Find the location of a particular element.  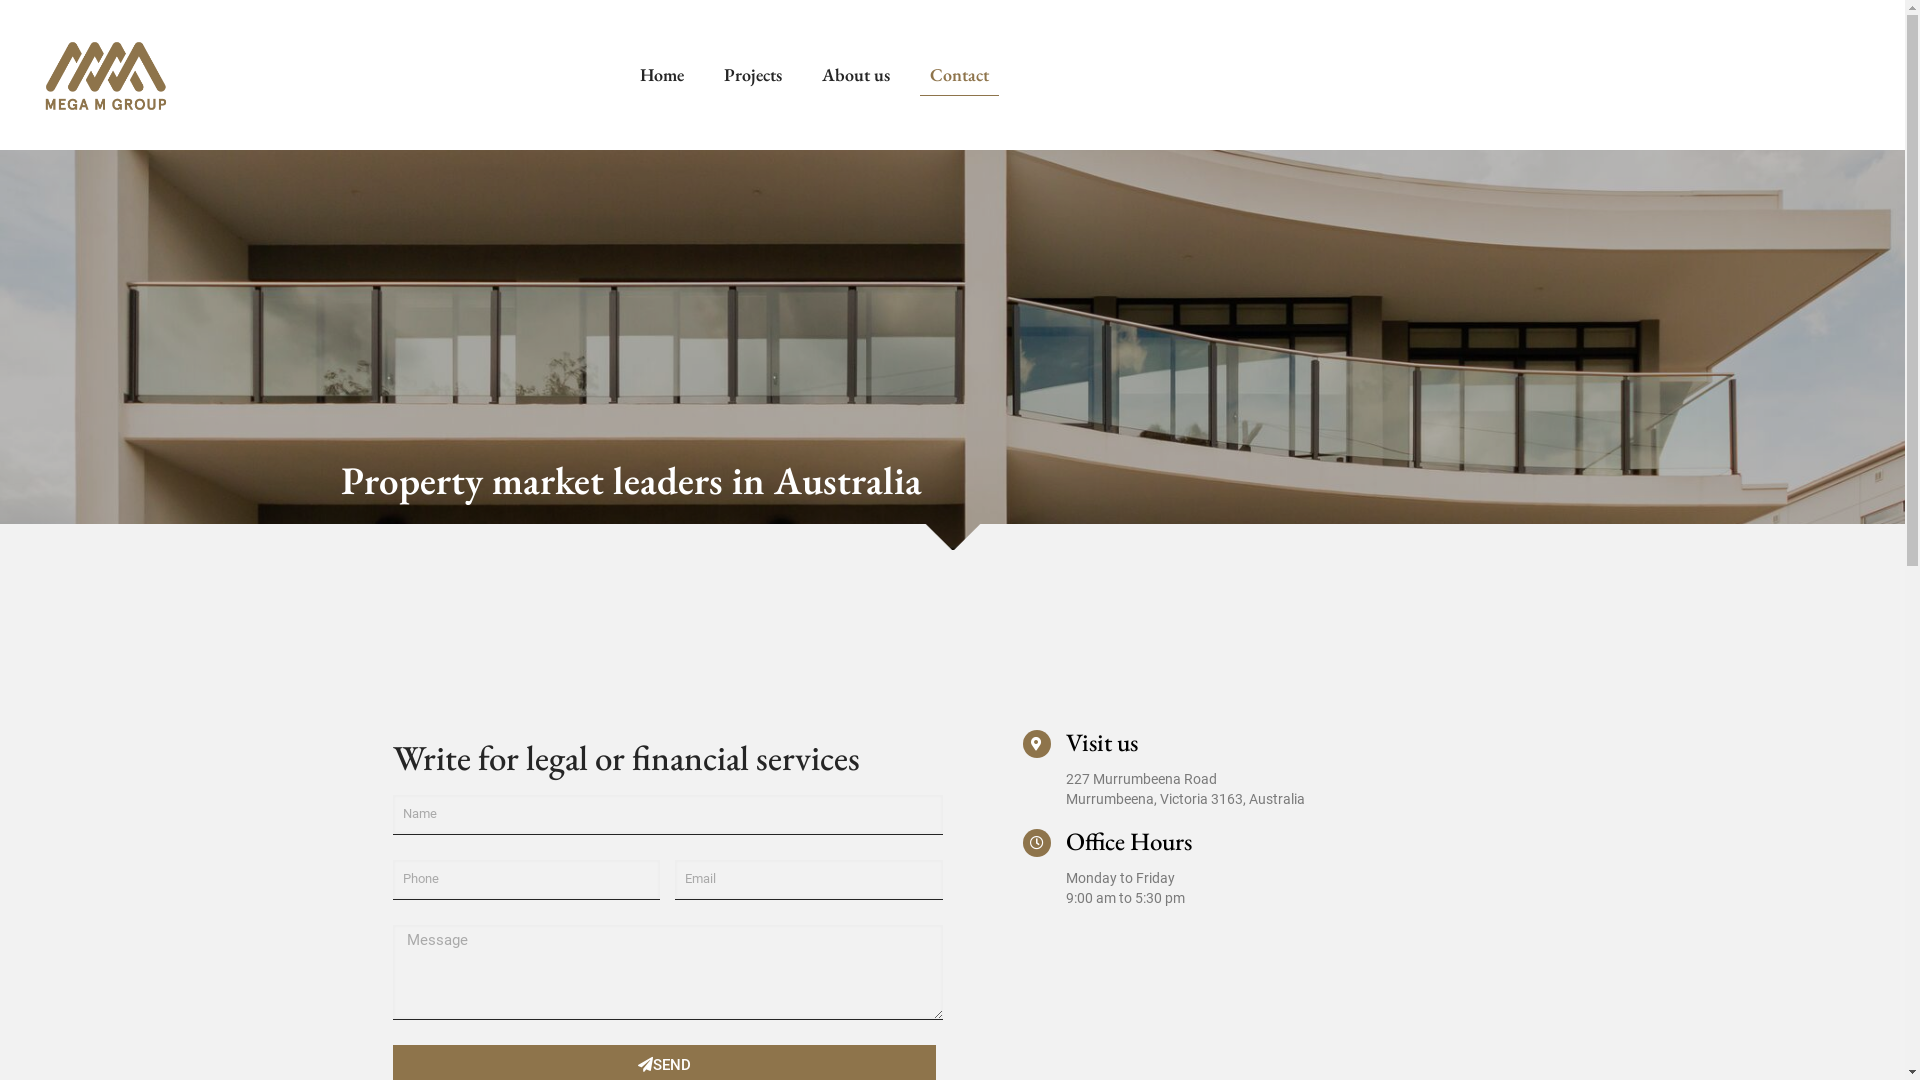

Contact is located at coordinates (960, 75).